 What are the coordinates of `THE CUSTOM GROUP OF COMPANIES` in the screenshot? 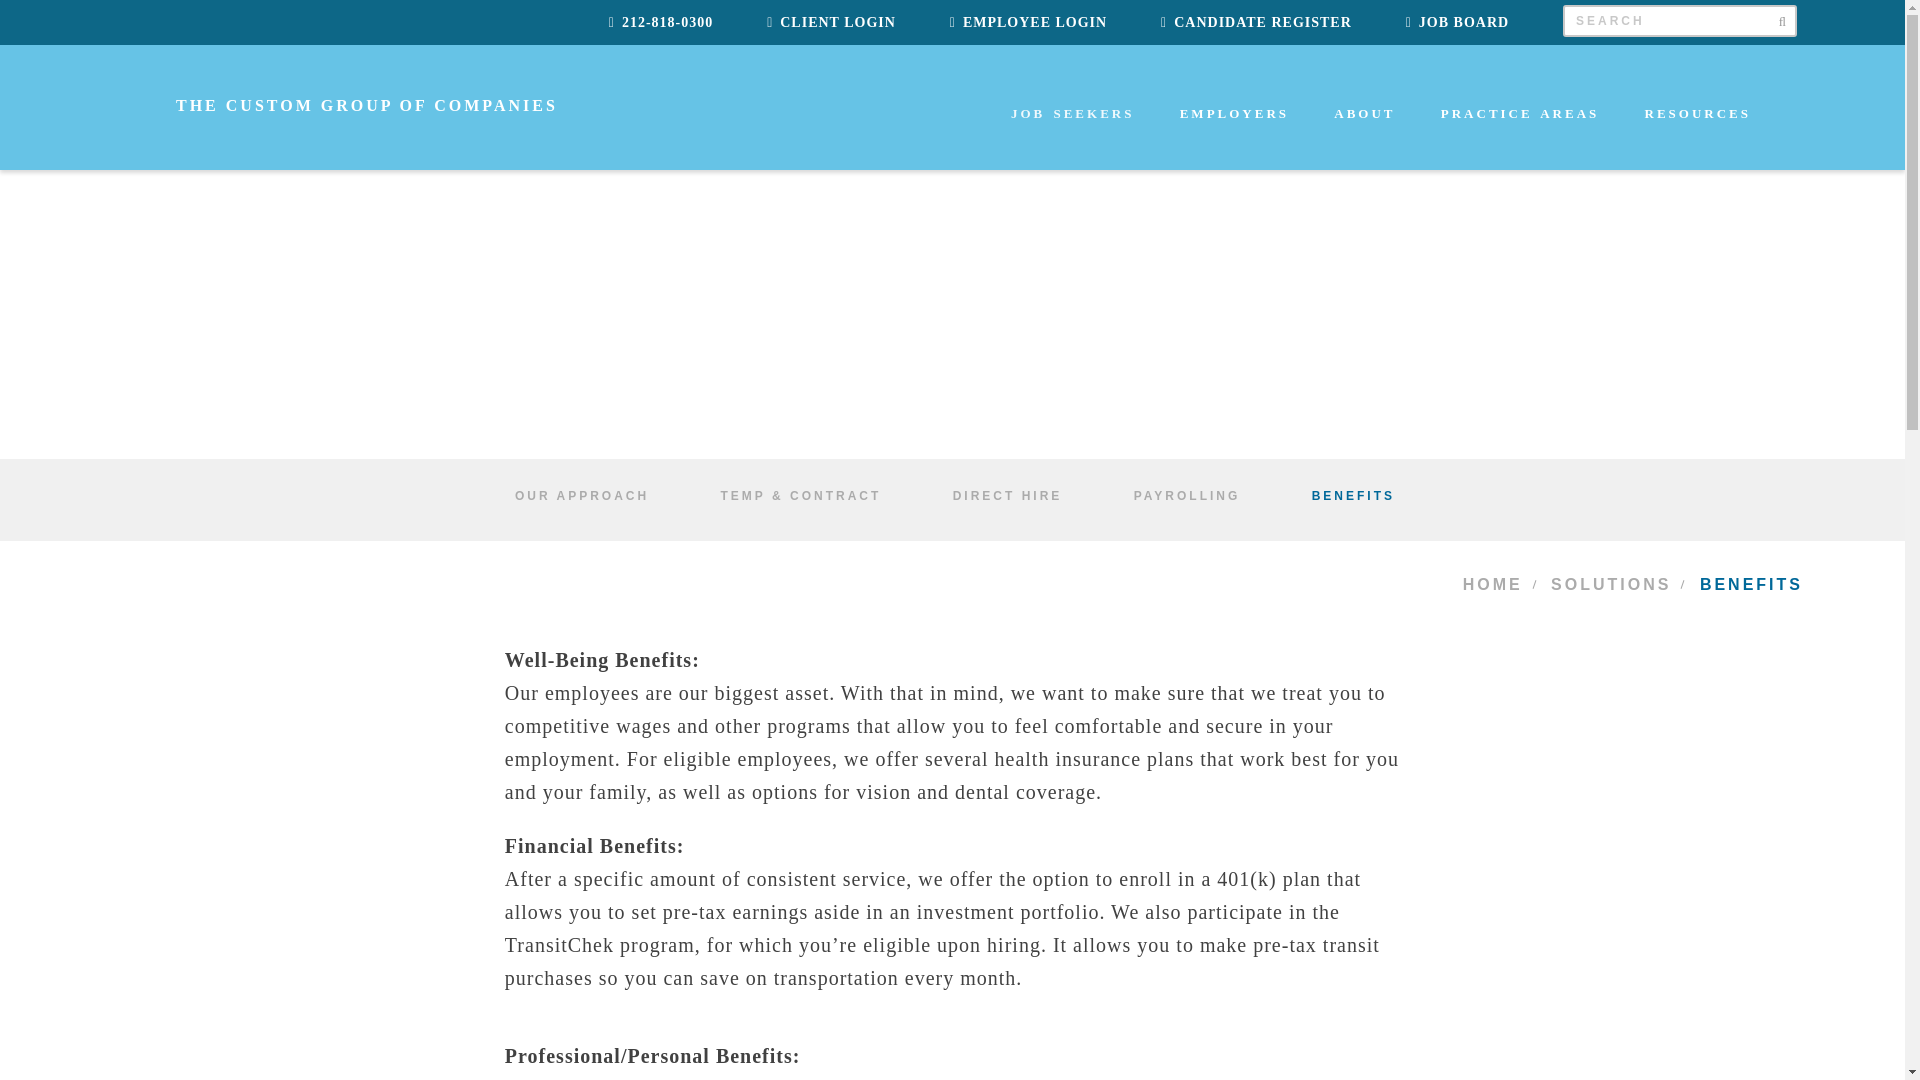 It's located at (332, 104).